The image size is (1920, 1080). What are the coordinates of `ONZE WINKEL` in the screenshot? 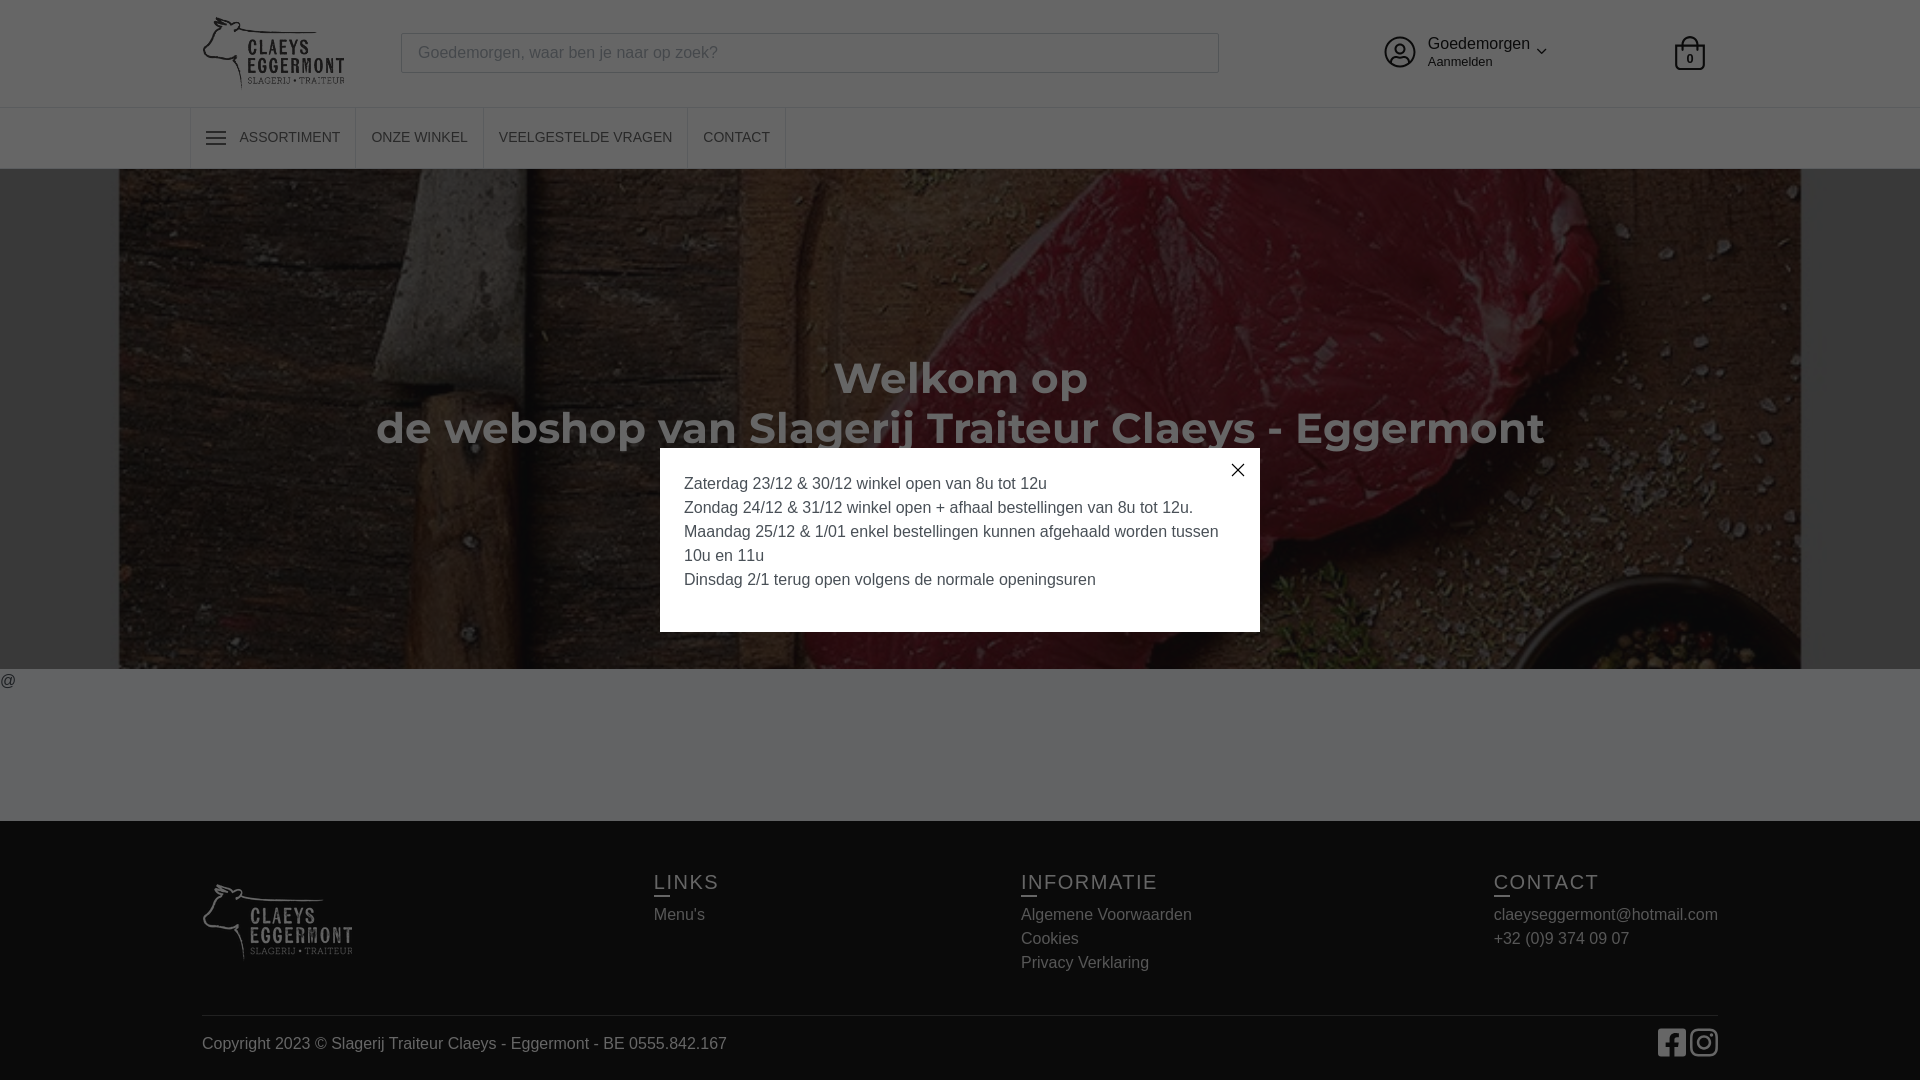 It's located at (419, 138).